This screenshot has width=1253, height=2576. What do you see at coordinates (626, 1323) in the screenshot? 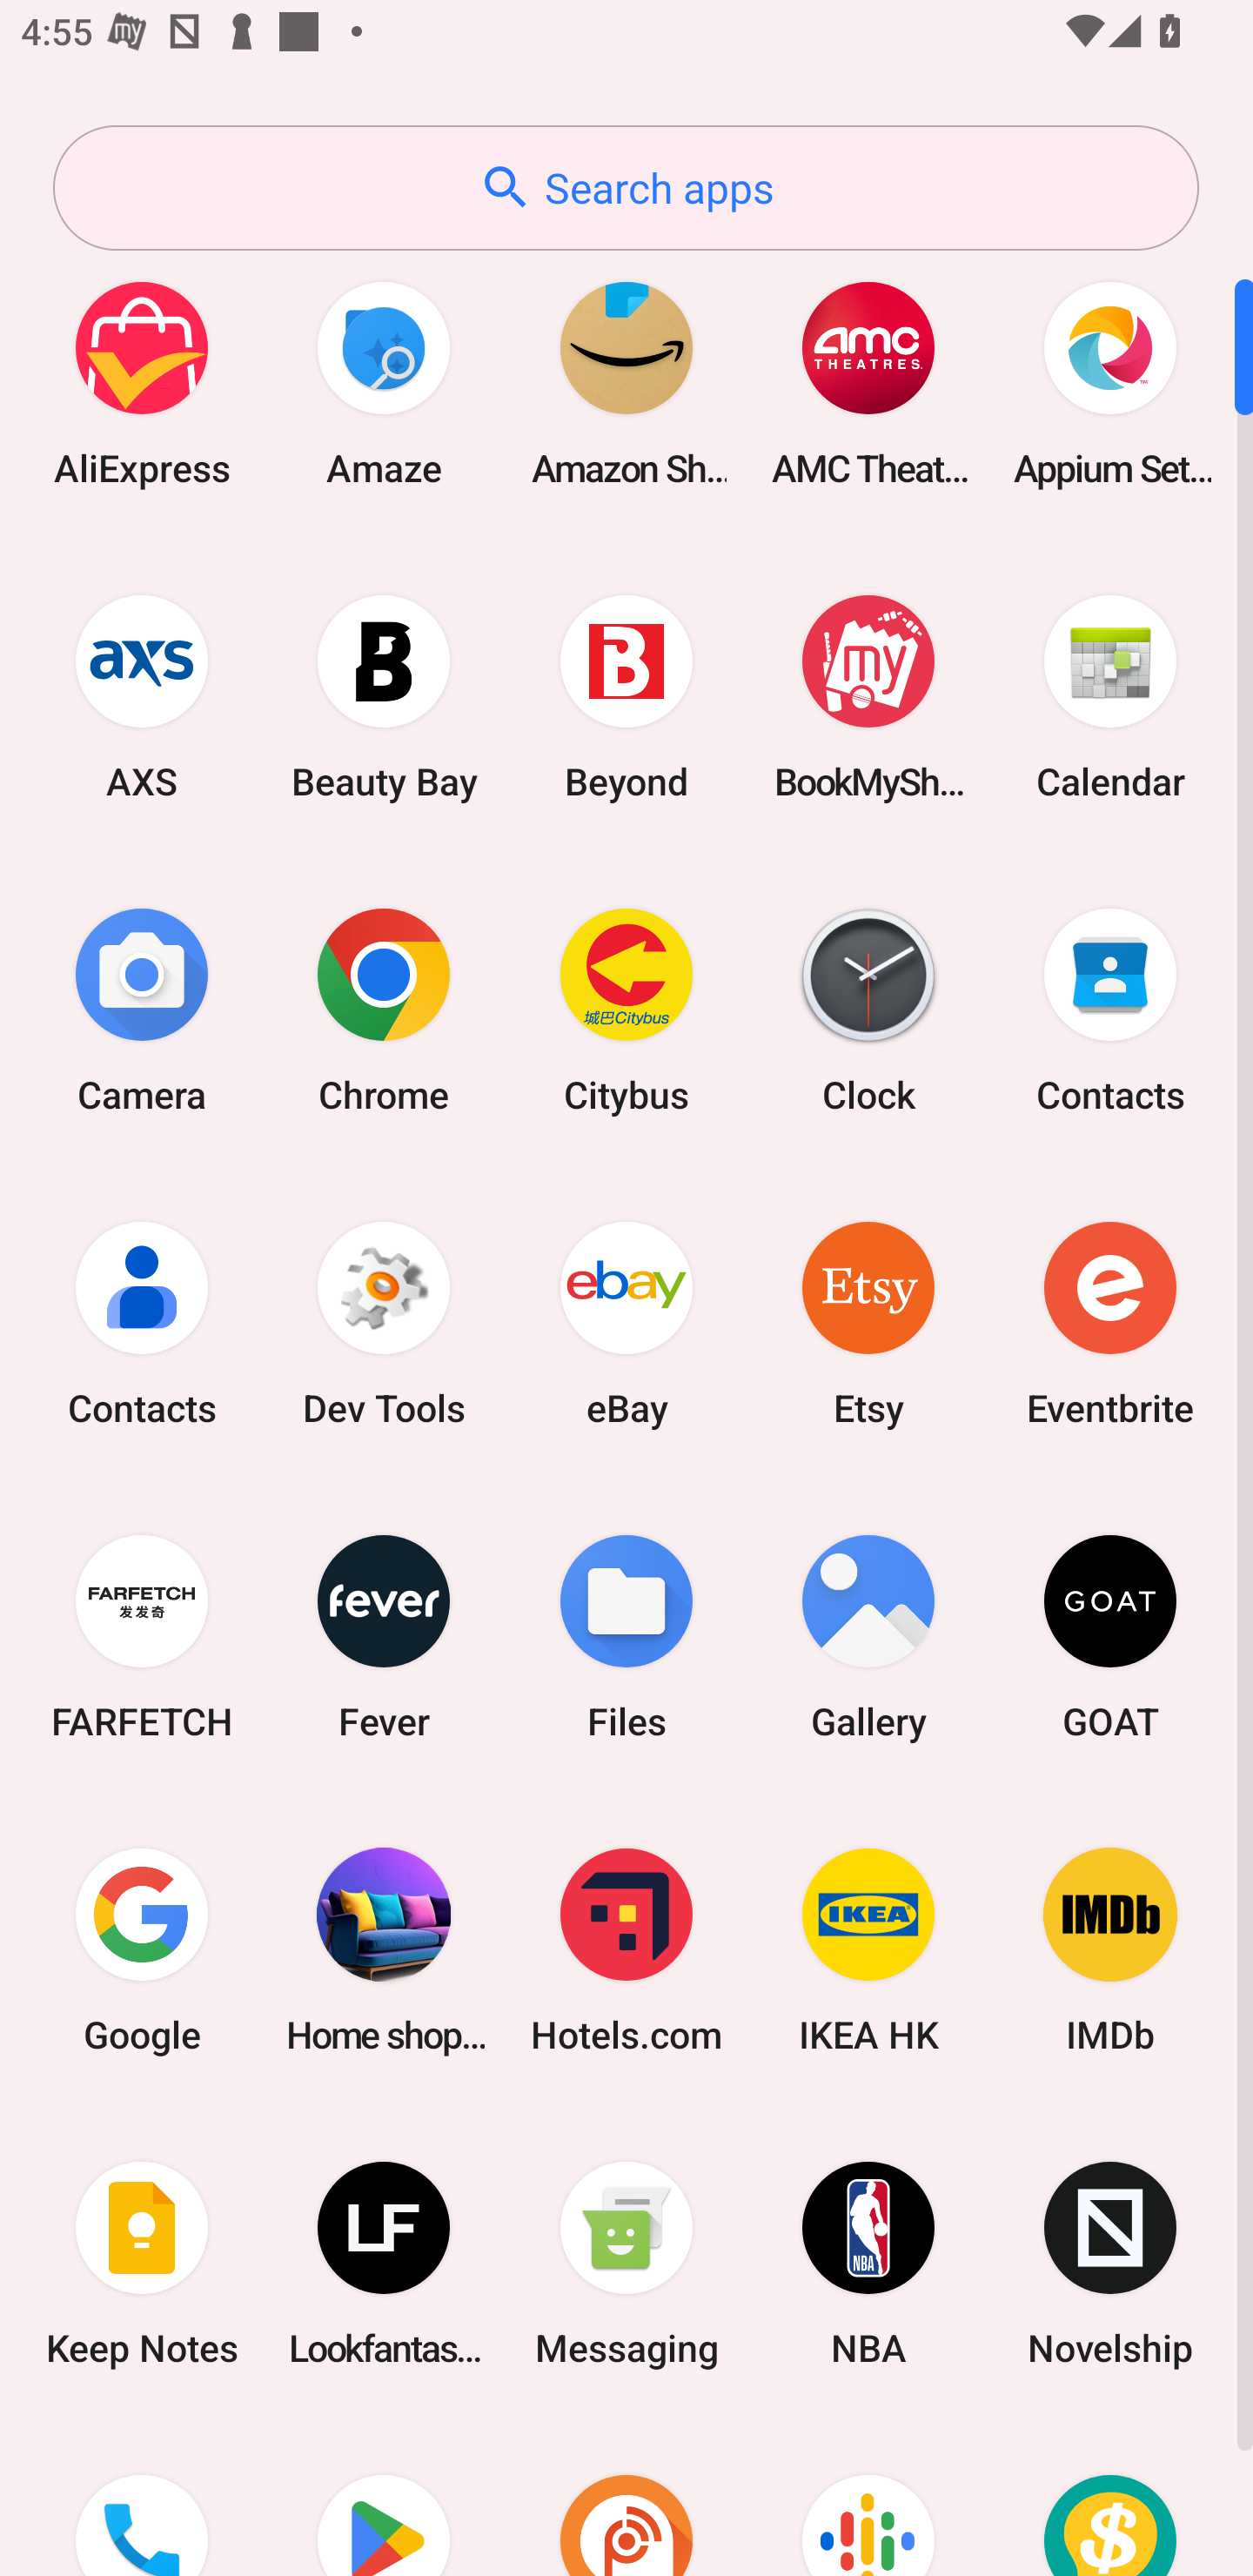
I see `eBay` at bounding box center [626, 1323].